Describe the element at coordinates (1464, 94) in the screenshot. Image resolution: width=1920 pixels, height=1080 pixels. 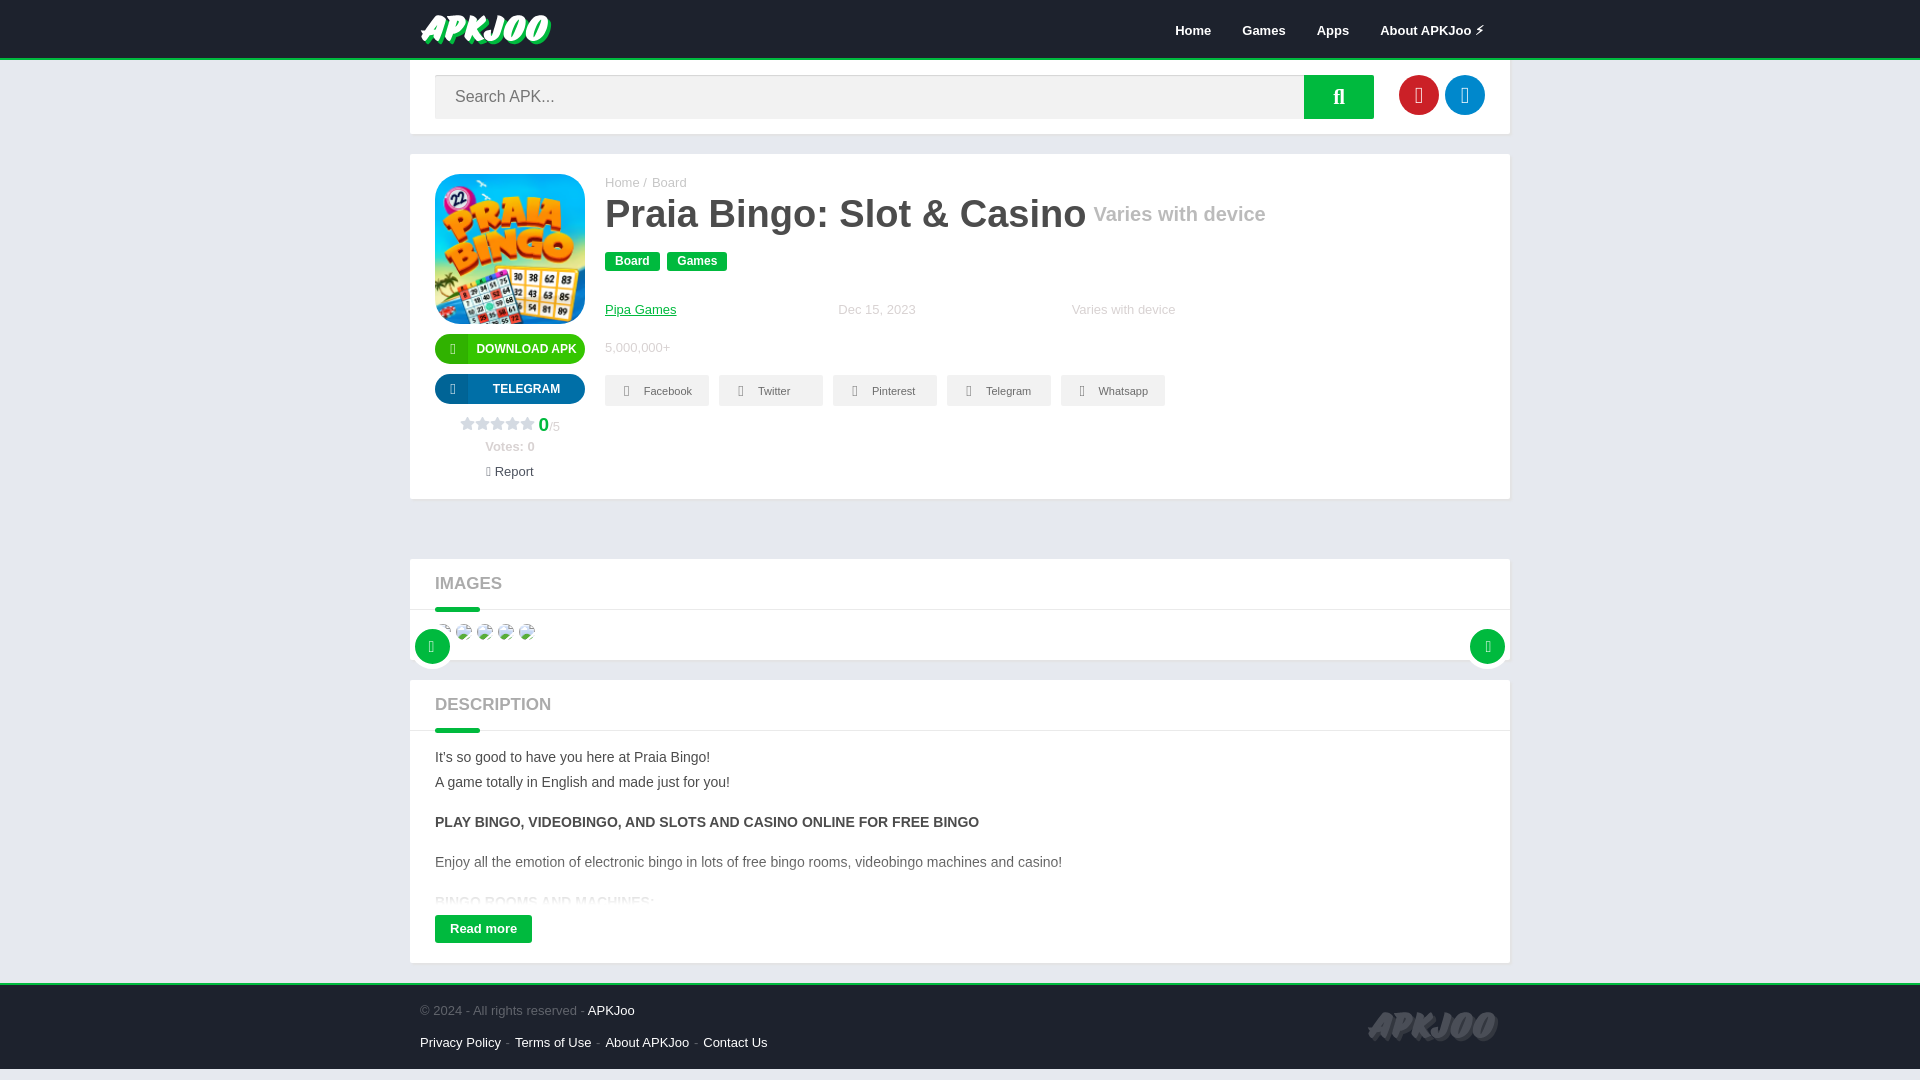
I see `Telegram` at that location.